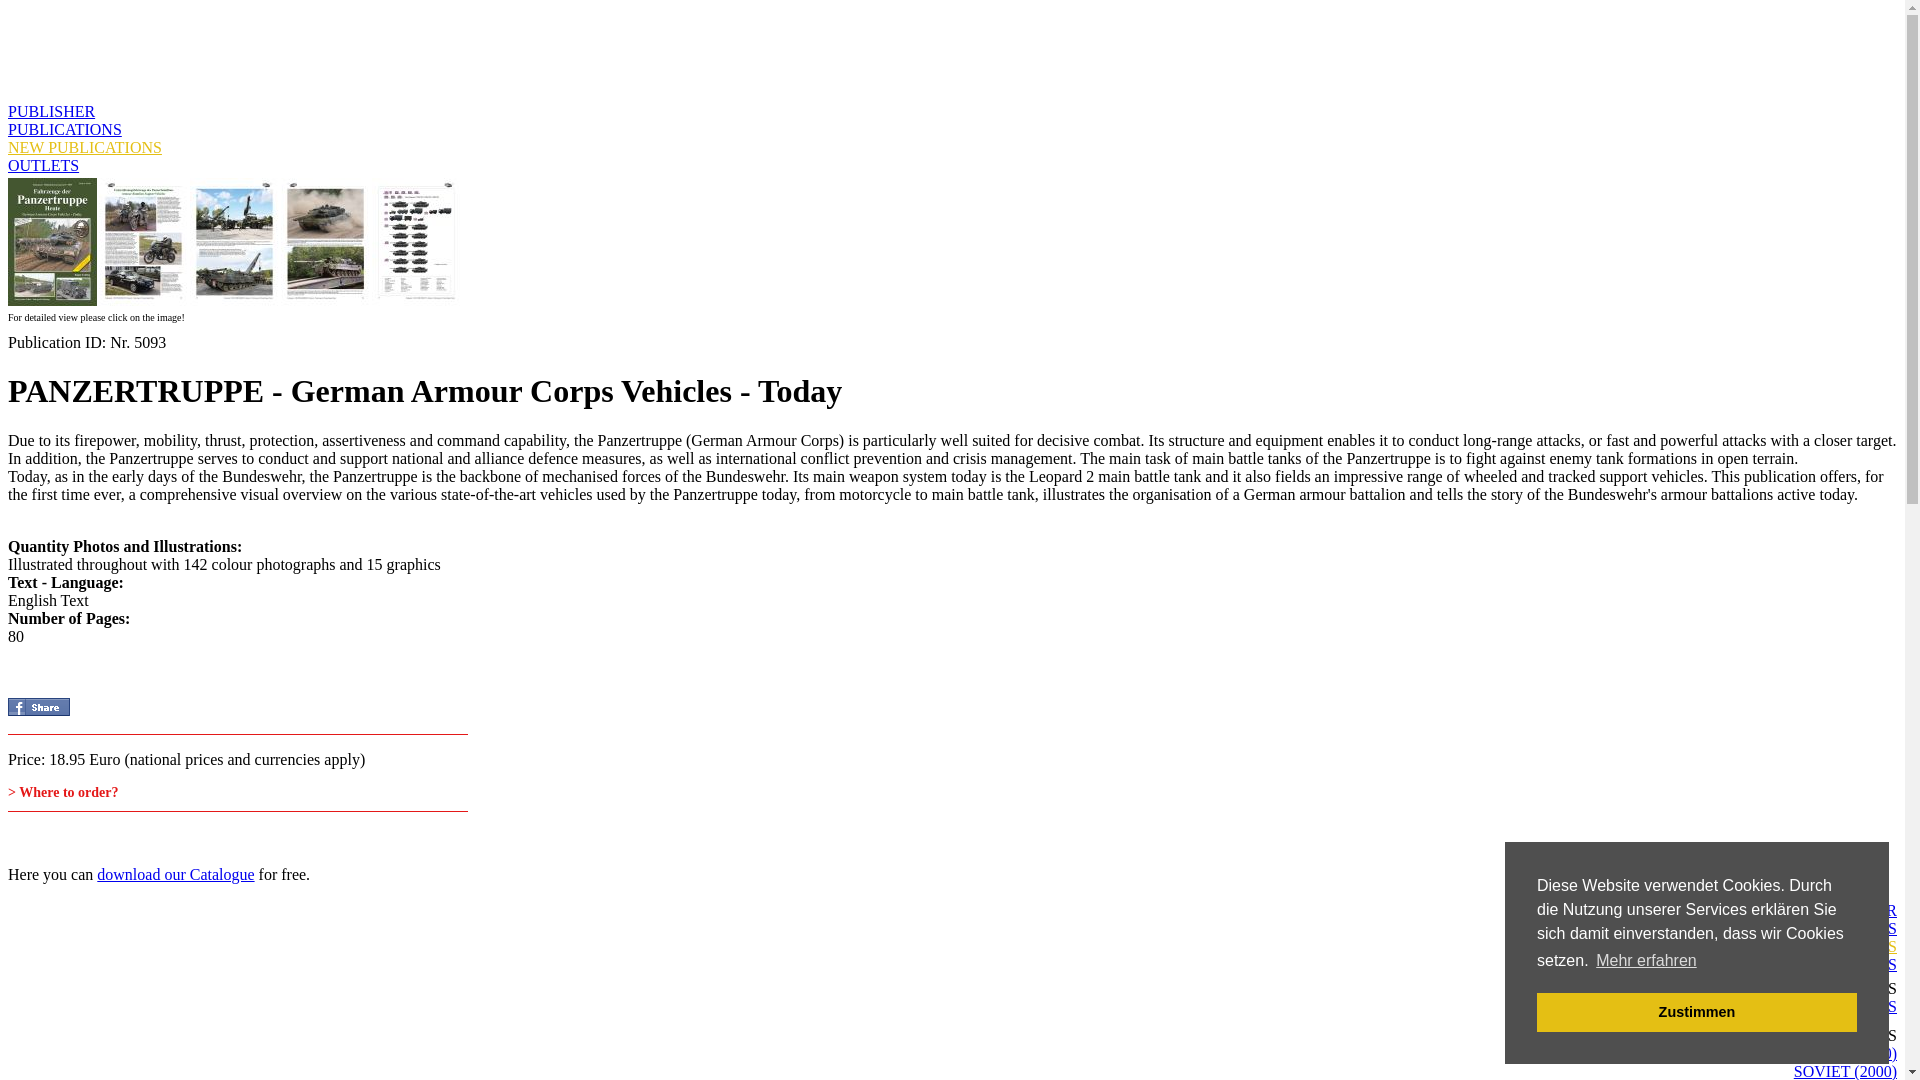 The height and width of the screenshot is (1080, 1920). Describe the element at coordinates (50, 110) in the screenshot. I see `PUBLISHER` at that location.